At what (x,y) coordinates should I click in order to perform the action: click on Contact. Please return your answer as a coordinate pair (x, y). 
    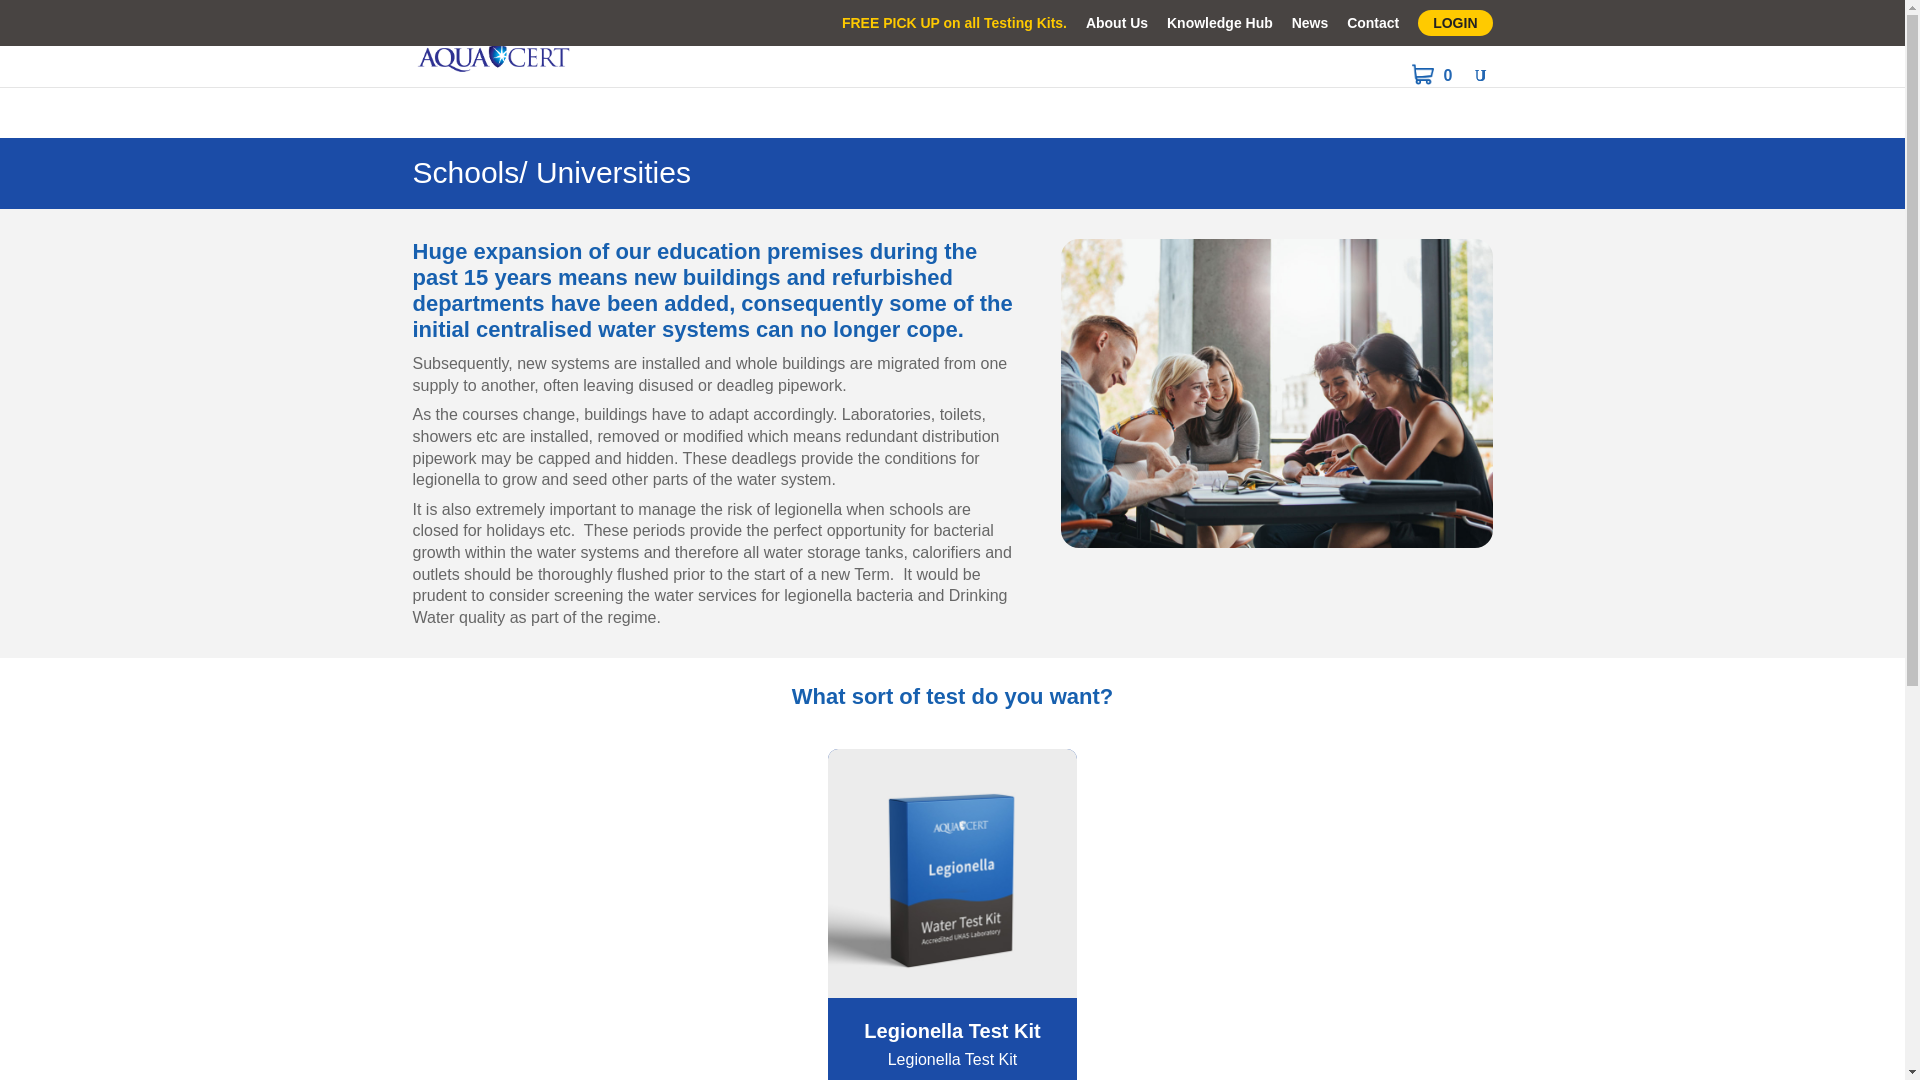
    Looking at the image, I should click on (1373, 28).